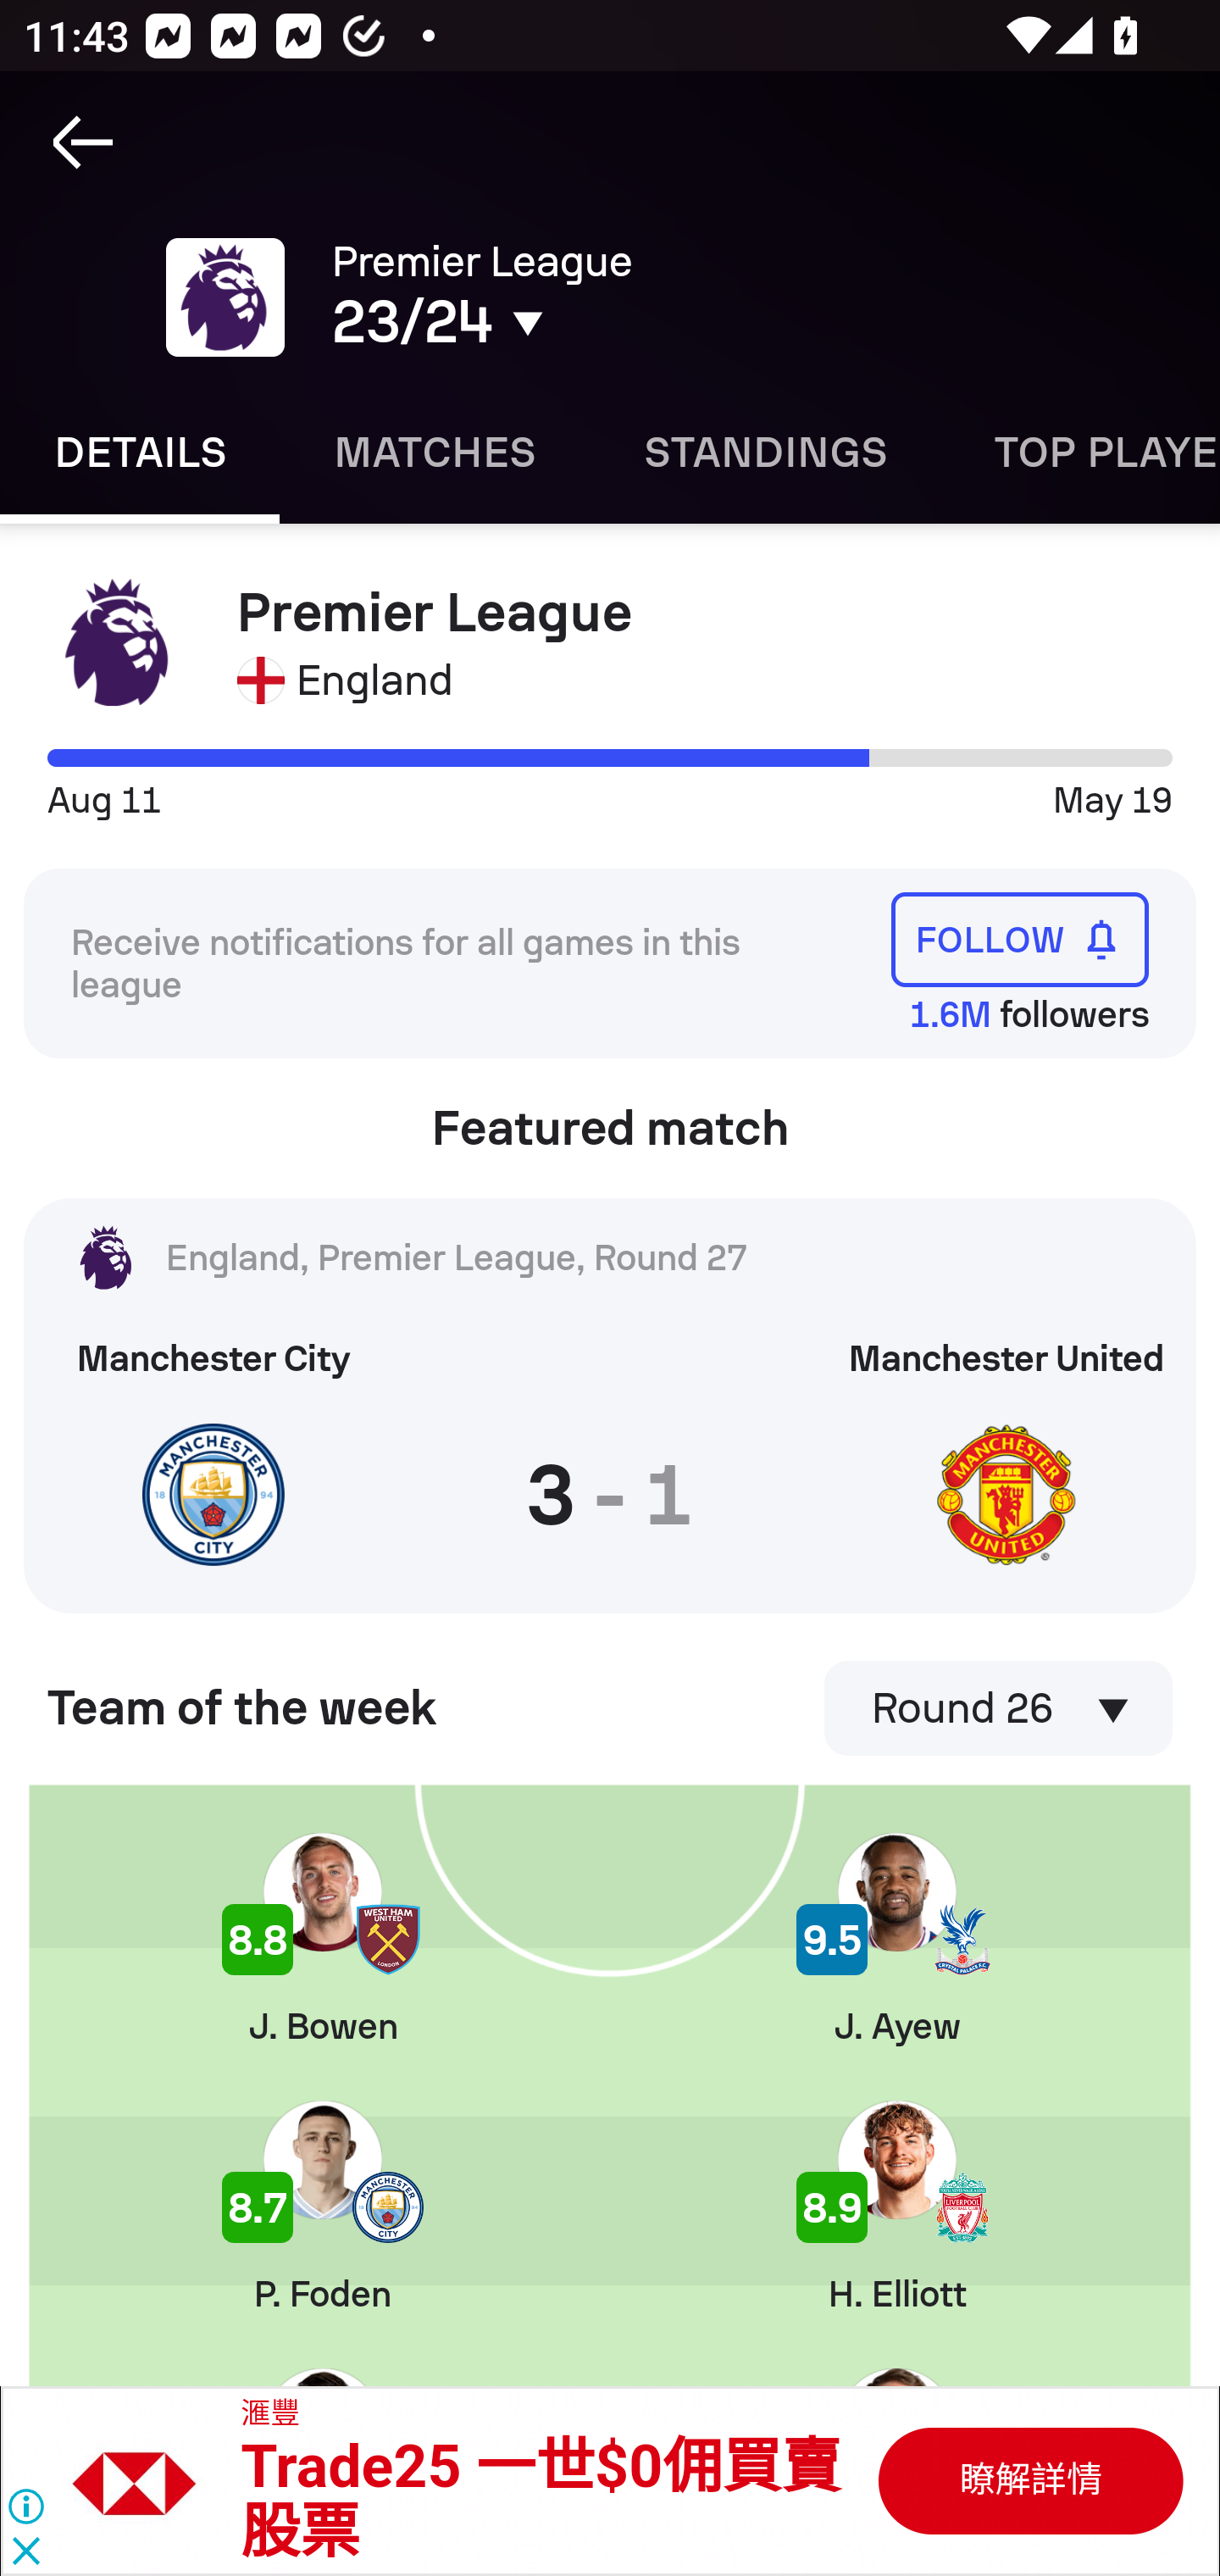  What do you see at coordinates (764, 452) in the screenshot?
I see `Standings STANDINGS` at bounding box center [764, 452].